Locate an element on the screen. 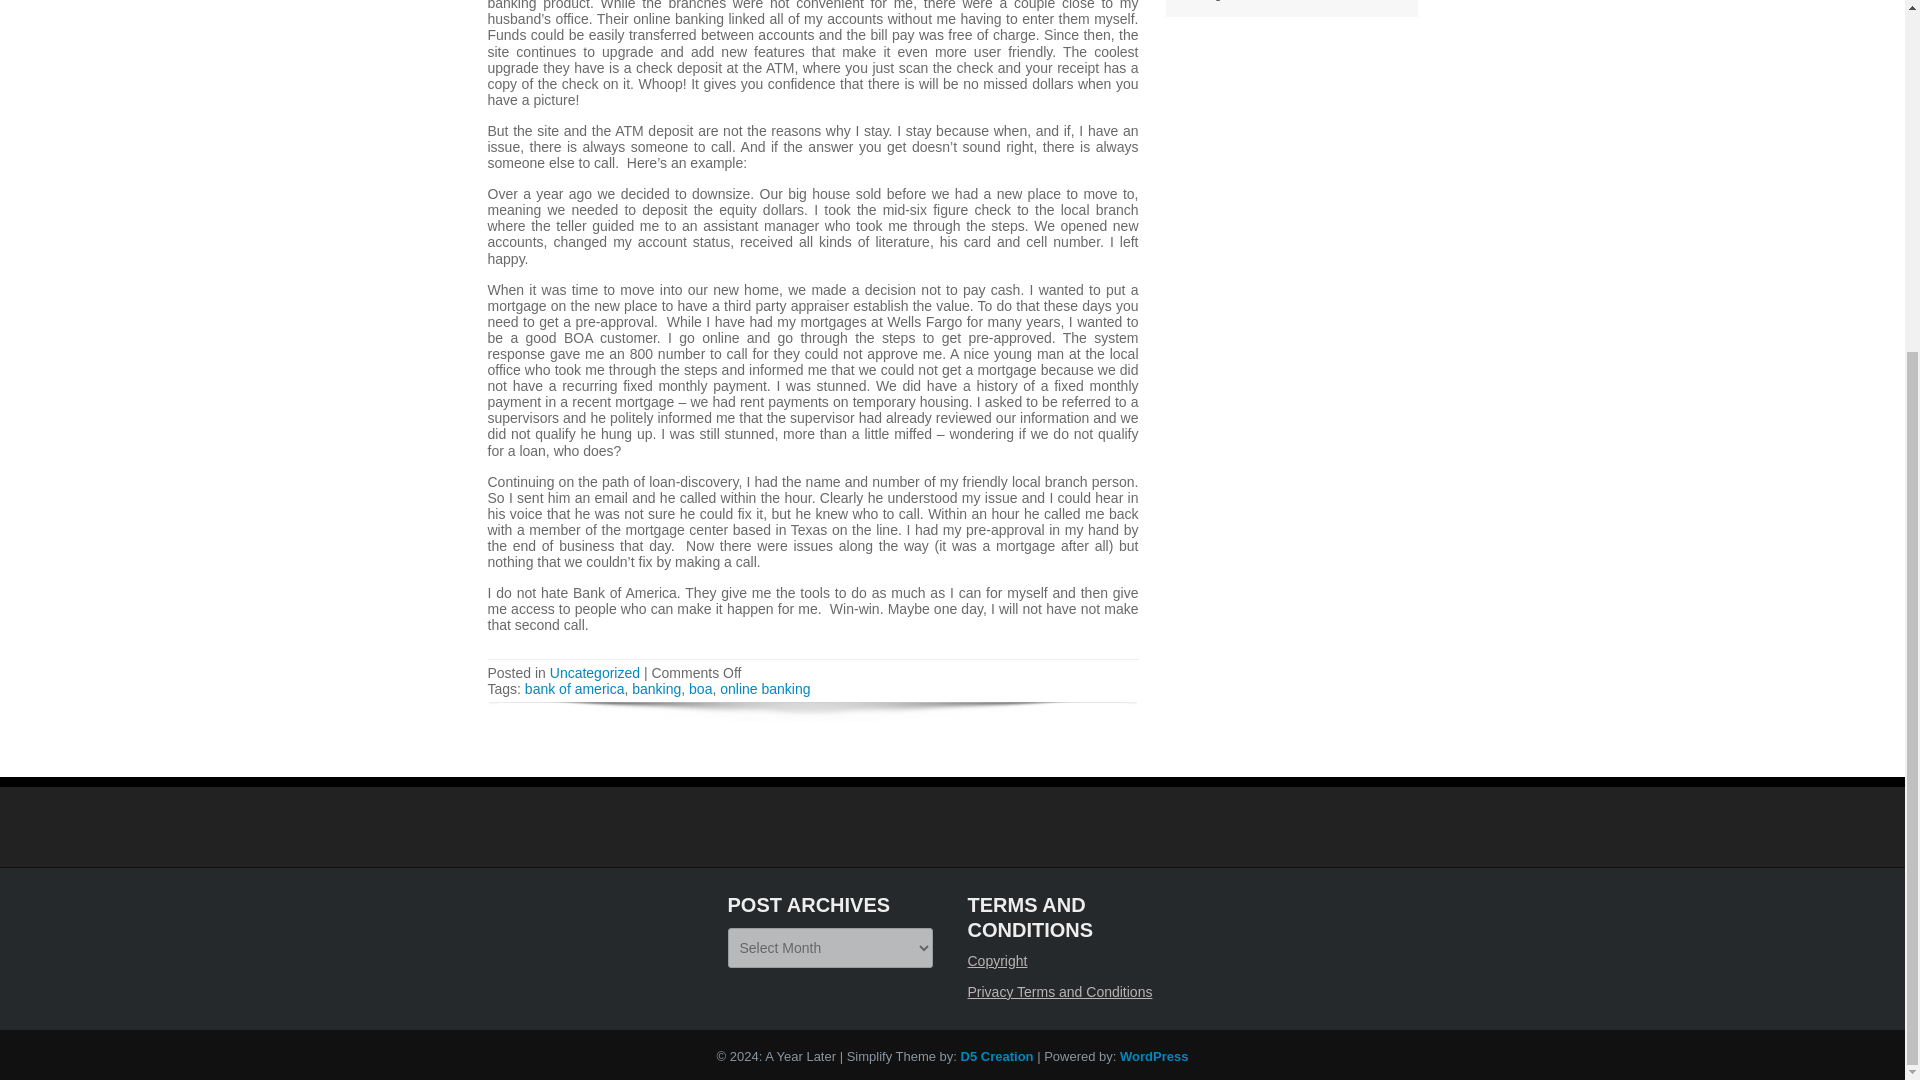 This screenshot has width=1920, height=1080. Copyright is located at coordinates (997, 960).